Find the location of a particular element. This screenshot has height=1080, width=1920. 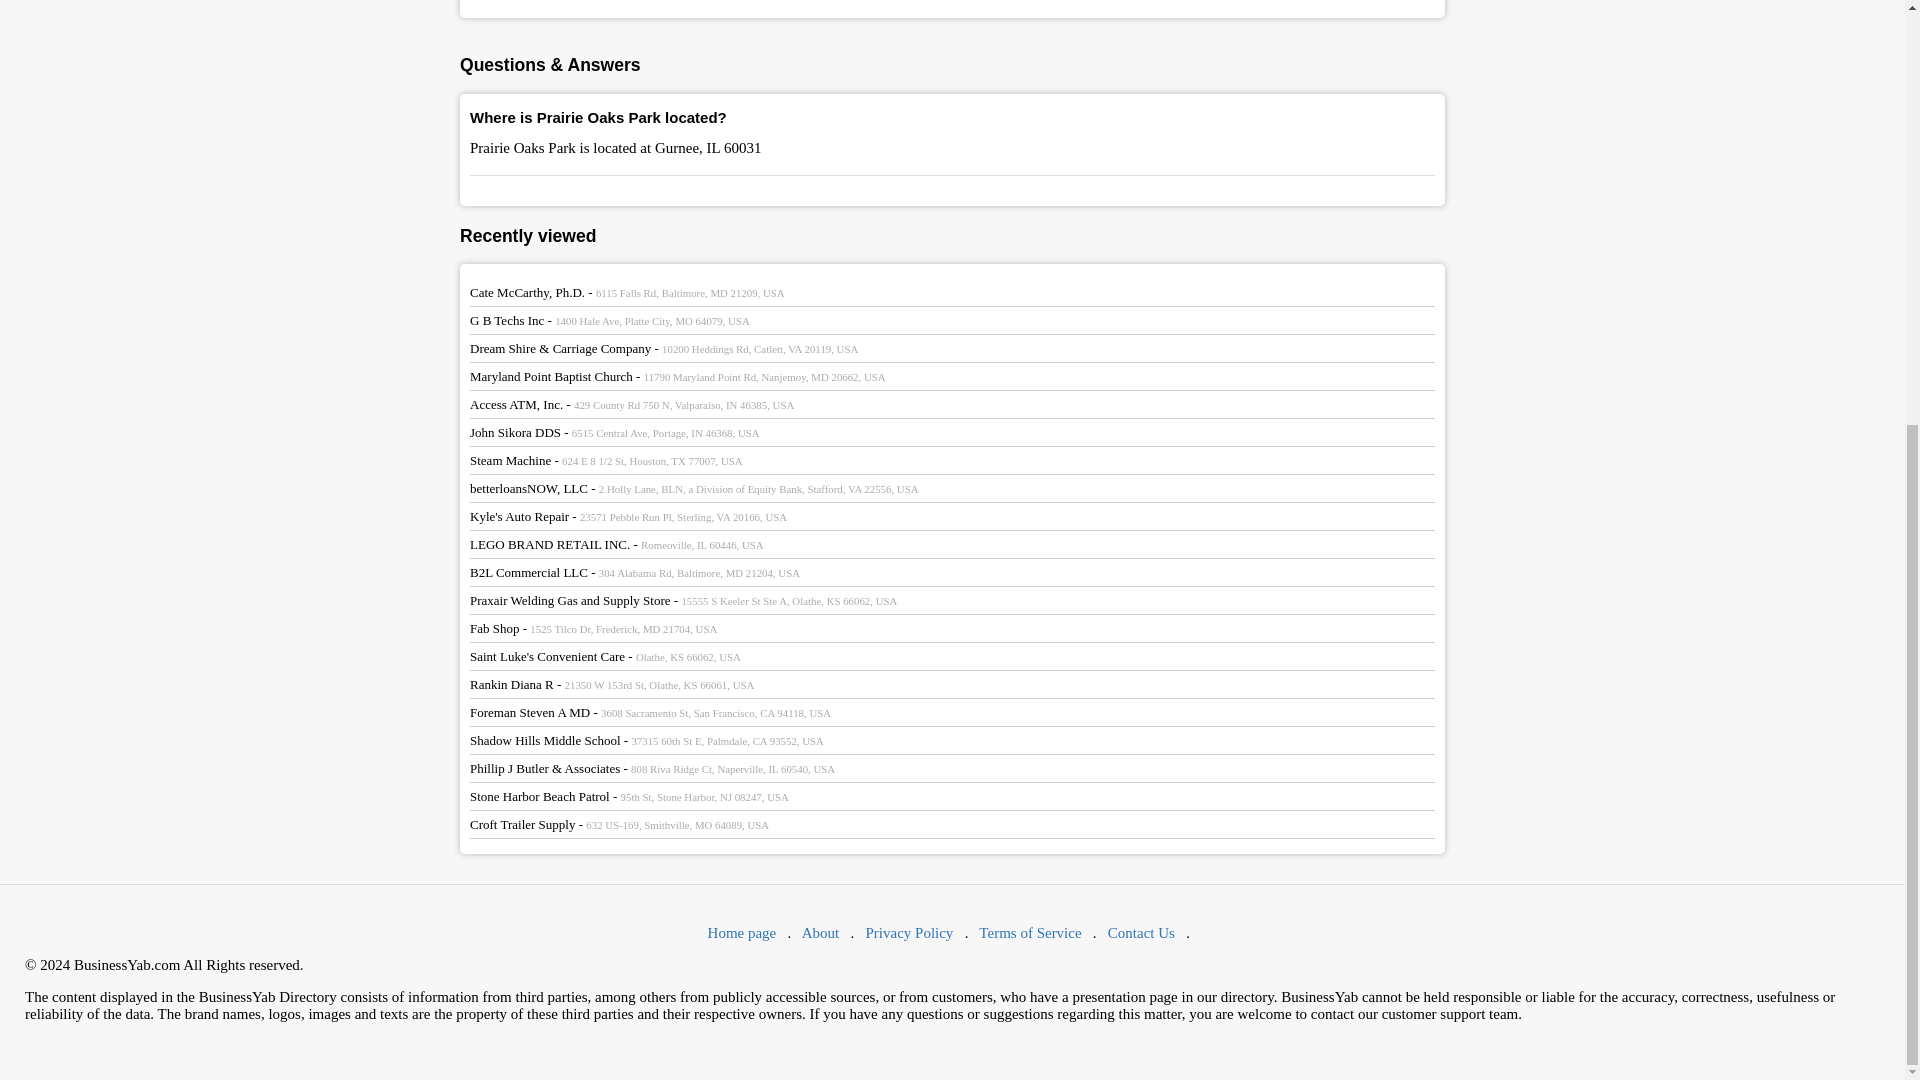

Rankin Diana R - 21350 W 153rd St, Olathe, KS 66061, USA is located at coordinates (612, 684).